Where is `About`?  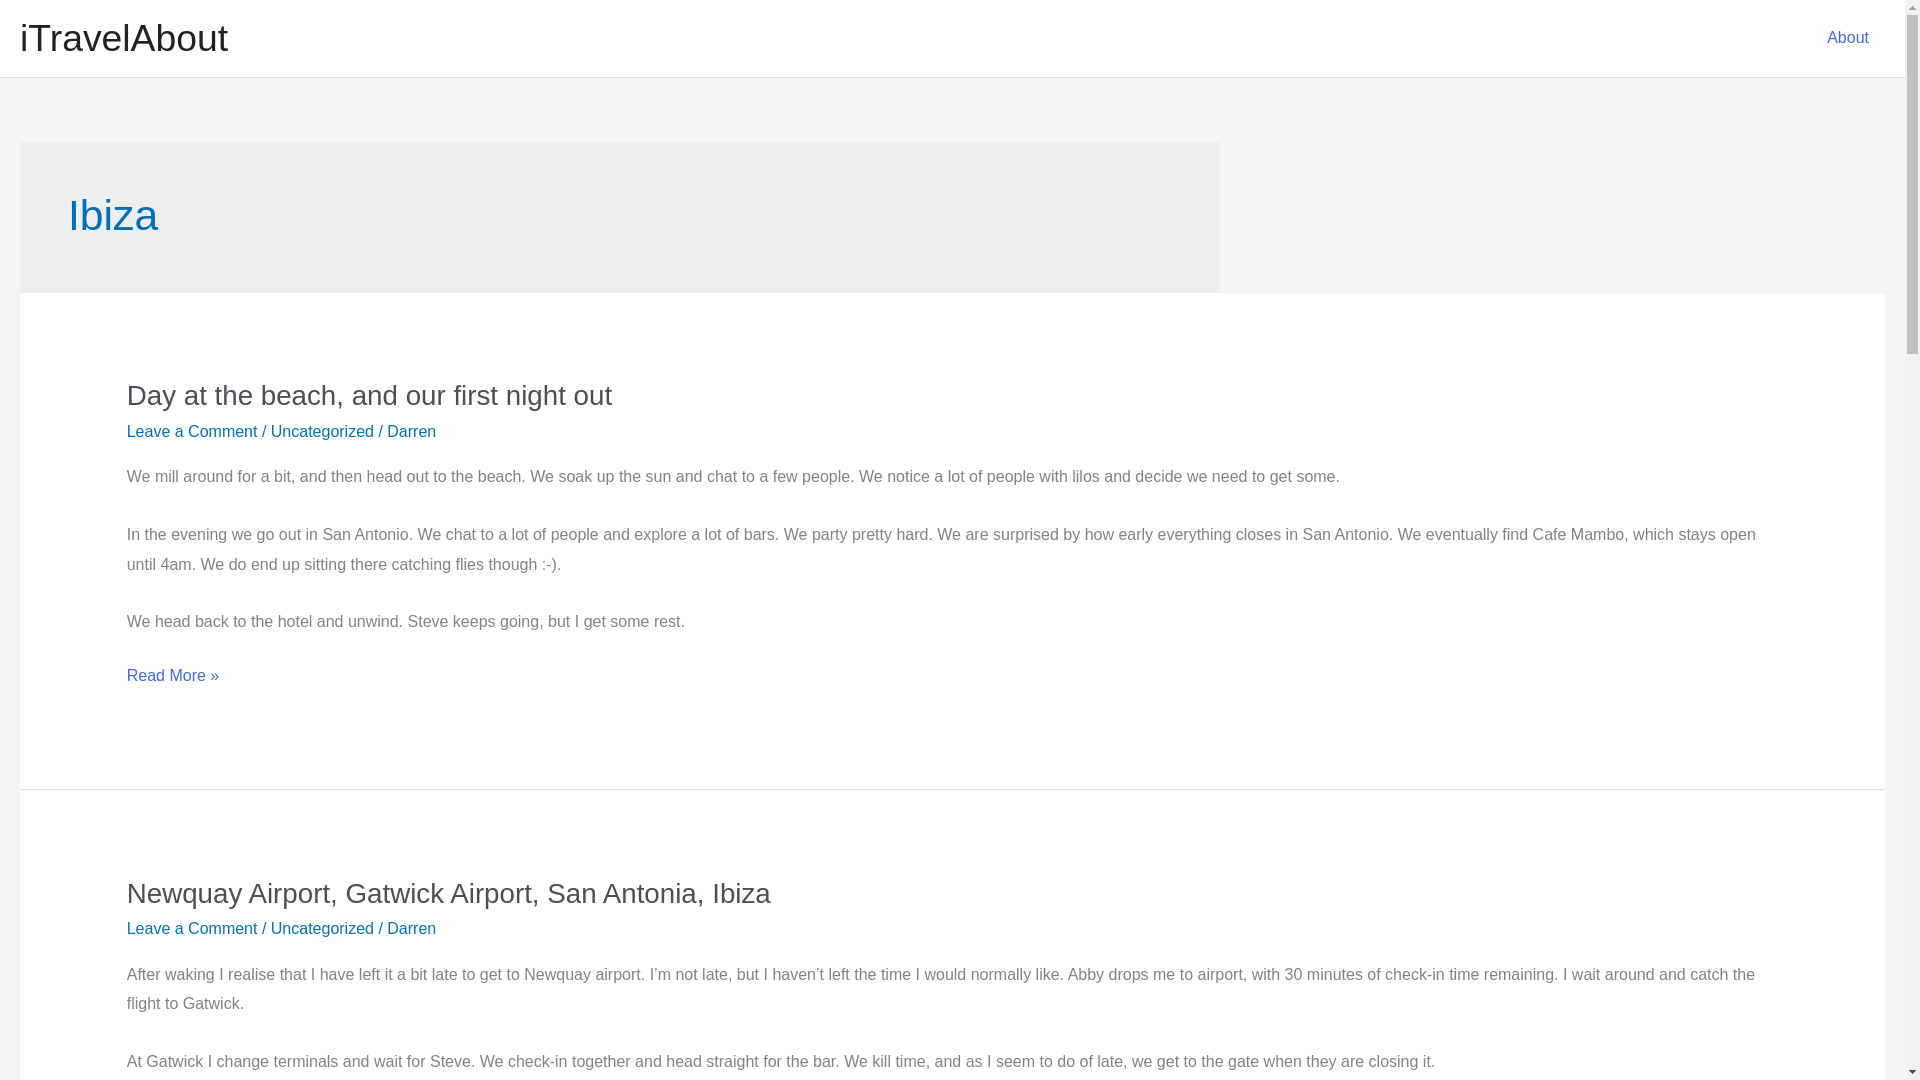
About is located at coordinates (1848, 38).